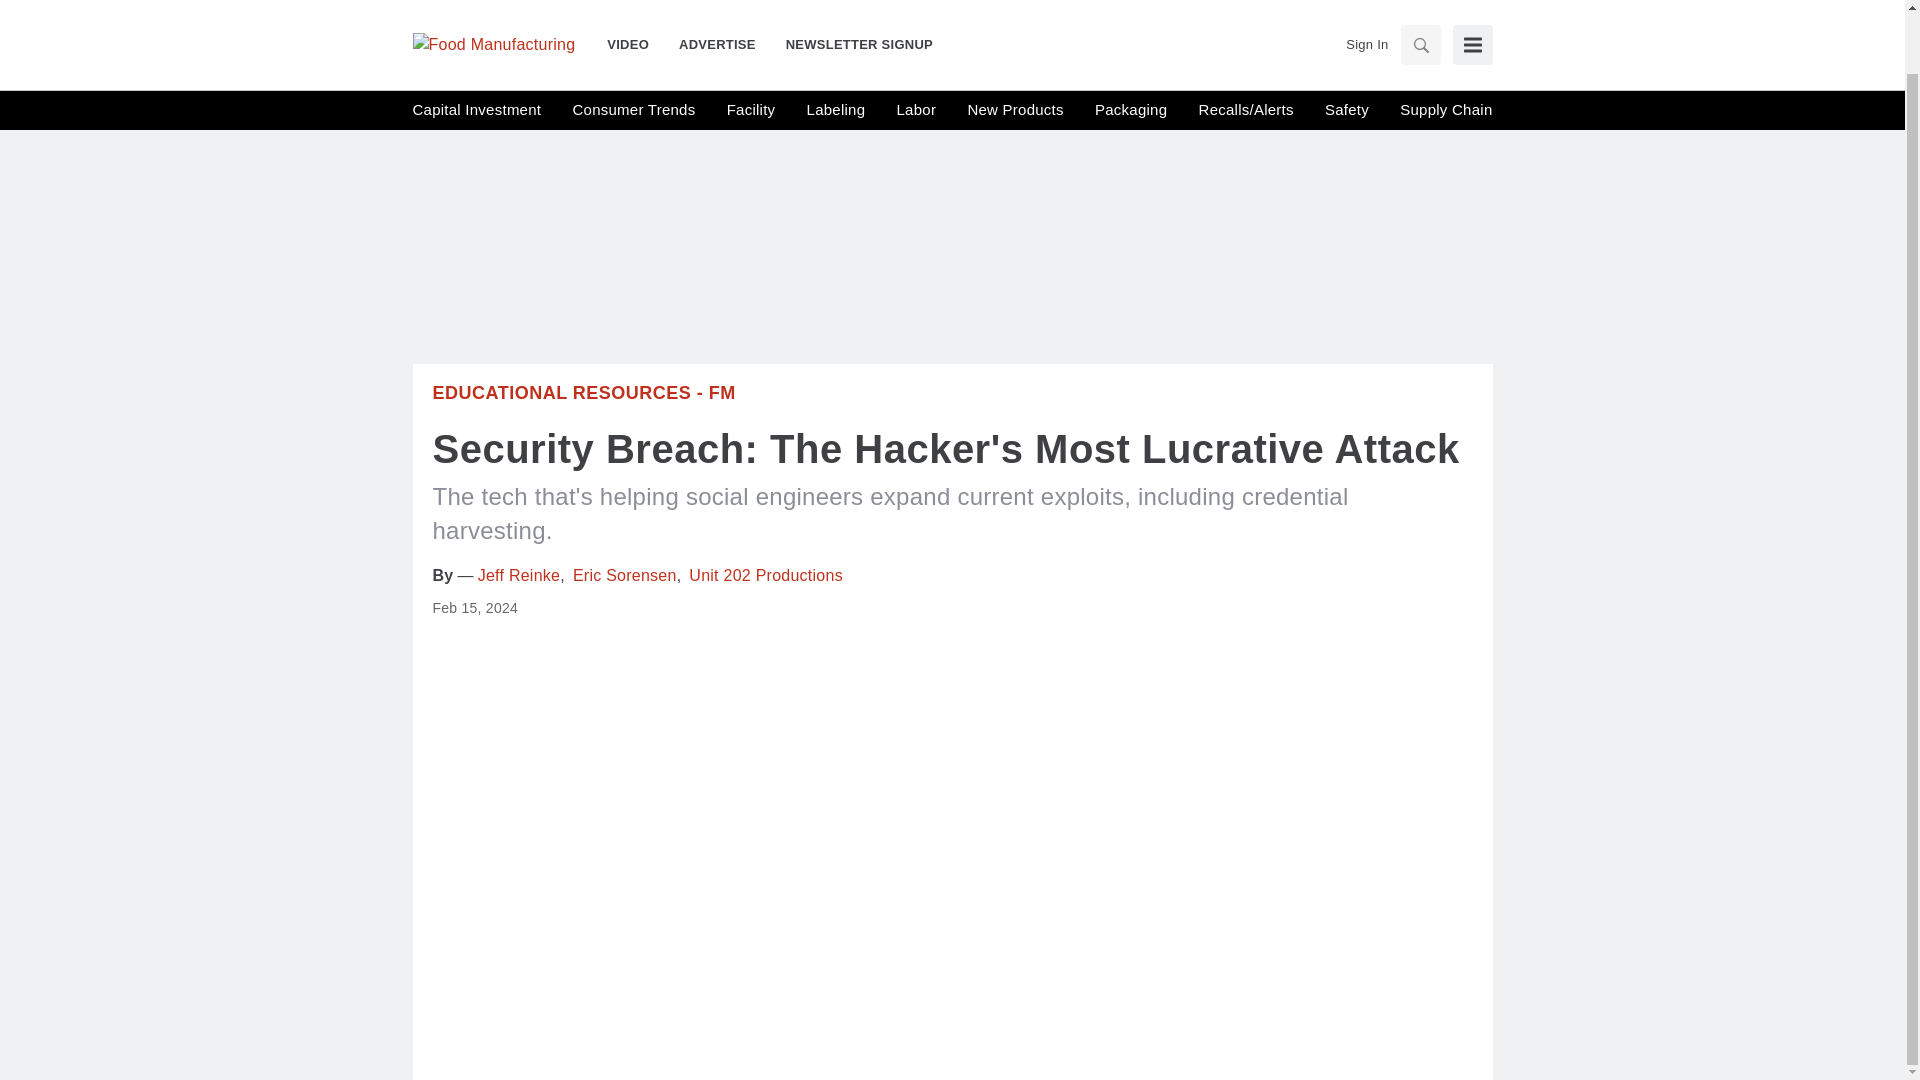  What do you see at coordinates (584, 392) in the screenshot?
I see `Educational Resources - FM` at bounding box center [584, 392].